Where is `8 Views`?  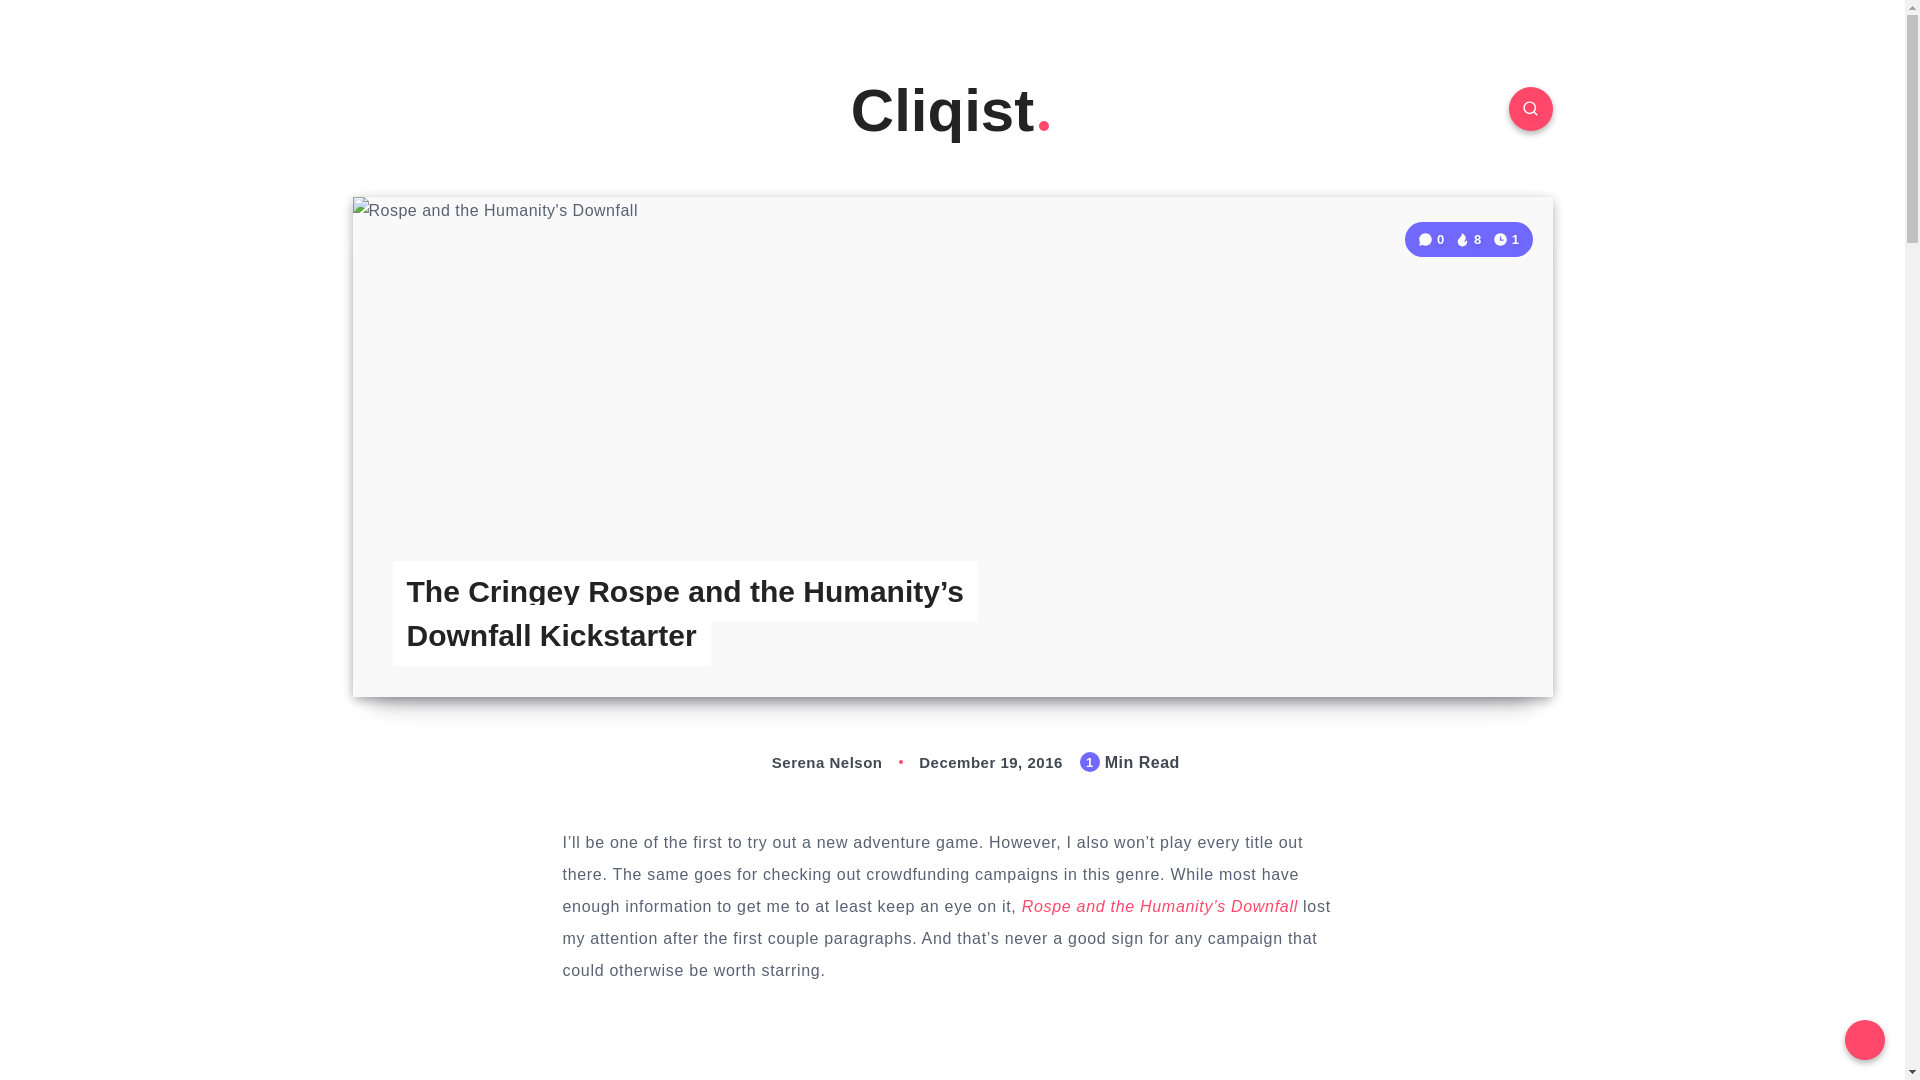 8 Views is located at coordinates (1468, 240).